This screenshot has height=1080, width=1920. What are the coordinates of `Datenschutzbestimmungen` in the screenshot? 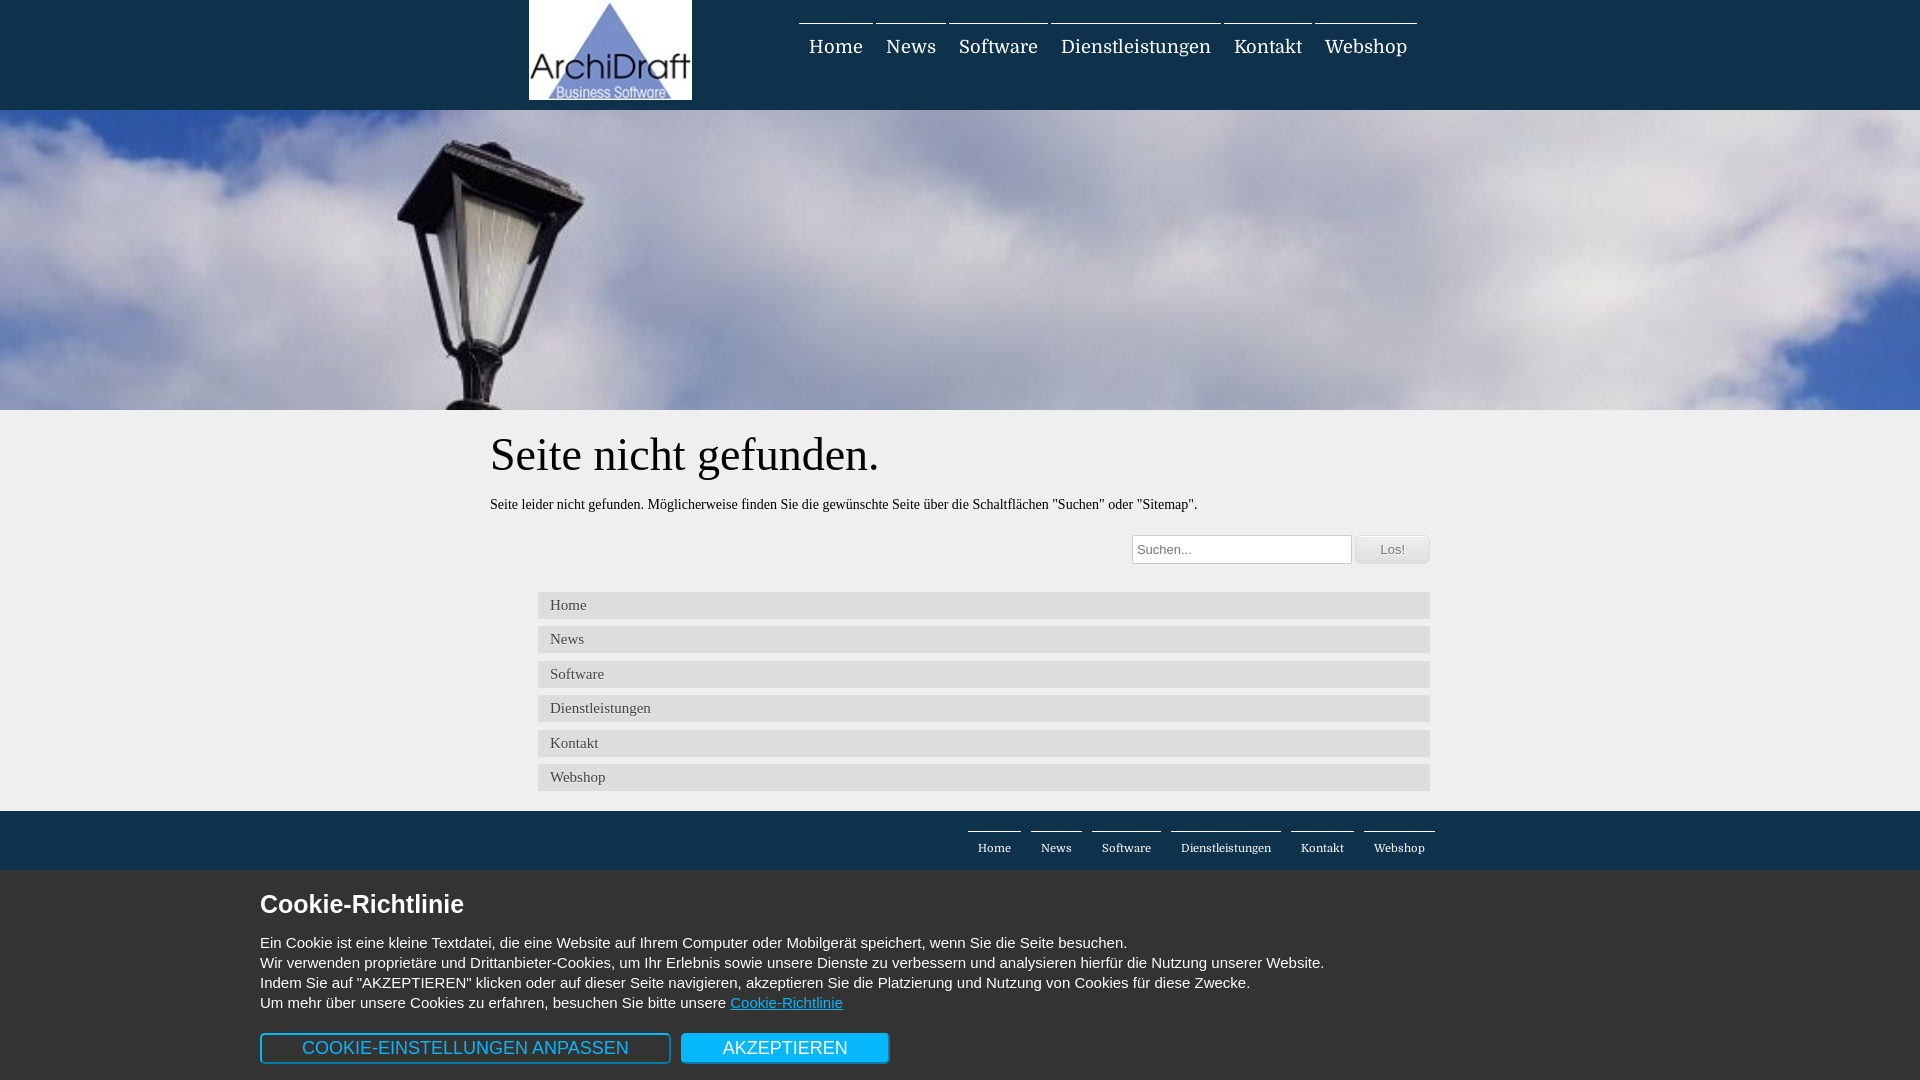 It's located at (688, 875).